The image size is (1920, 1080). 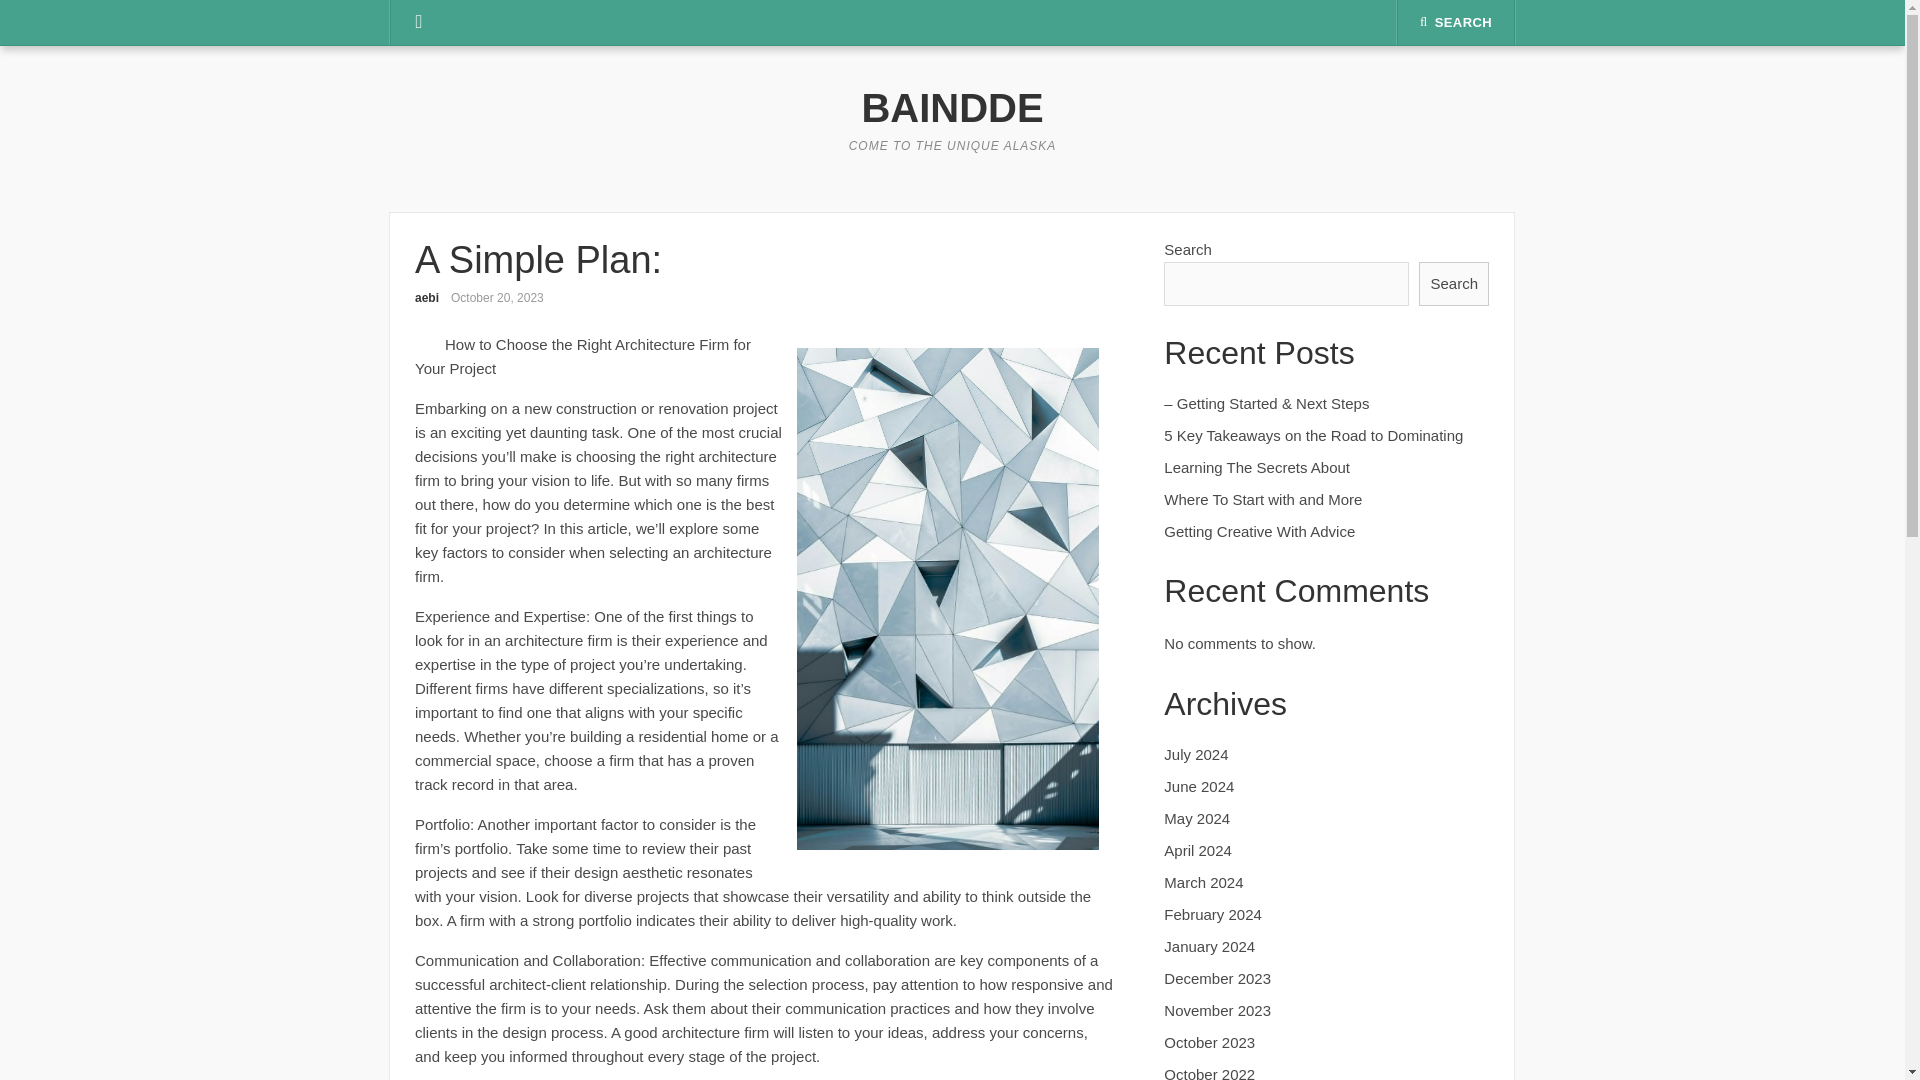 What do you see at coordinates (426, 297) in the screenshot?
I see `aebi` at bounding box center [426, 297].